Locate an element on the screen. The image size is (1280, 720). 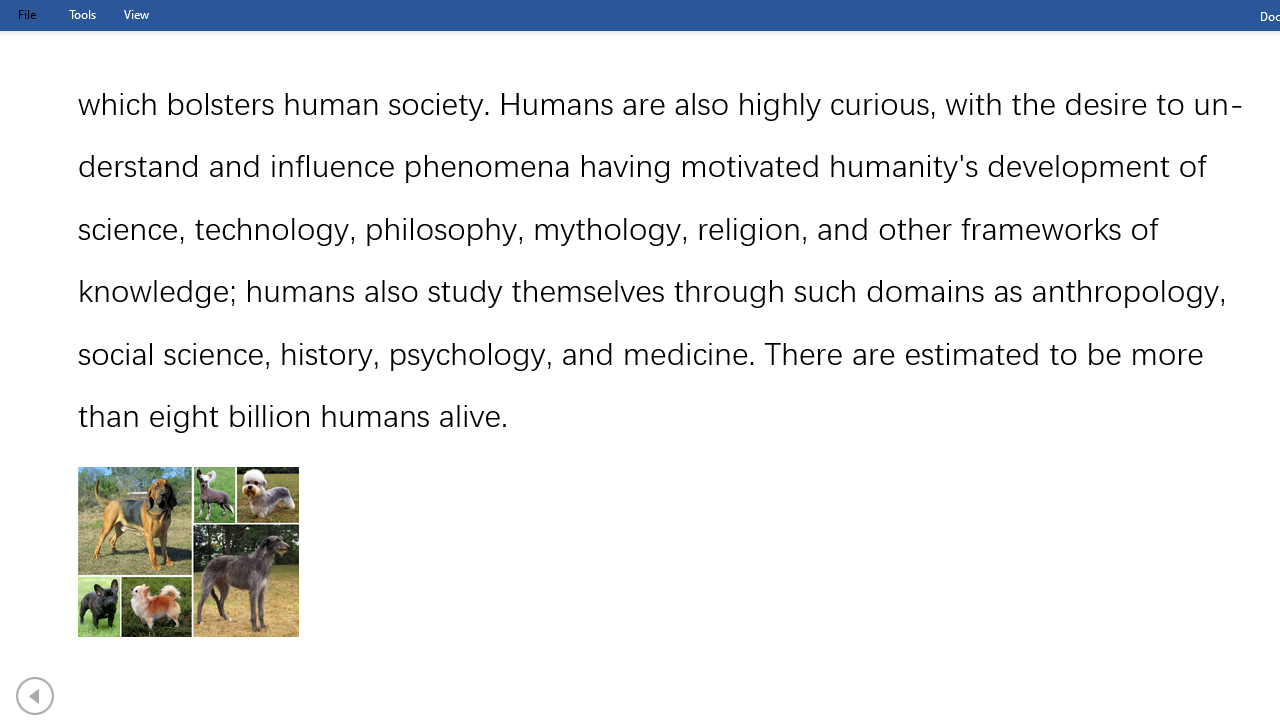
Tools is located at coordinates (82, 14).